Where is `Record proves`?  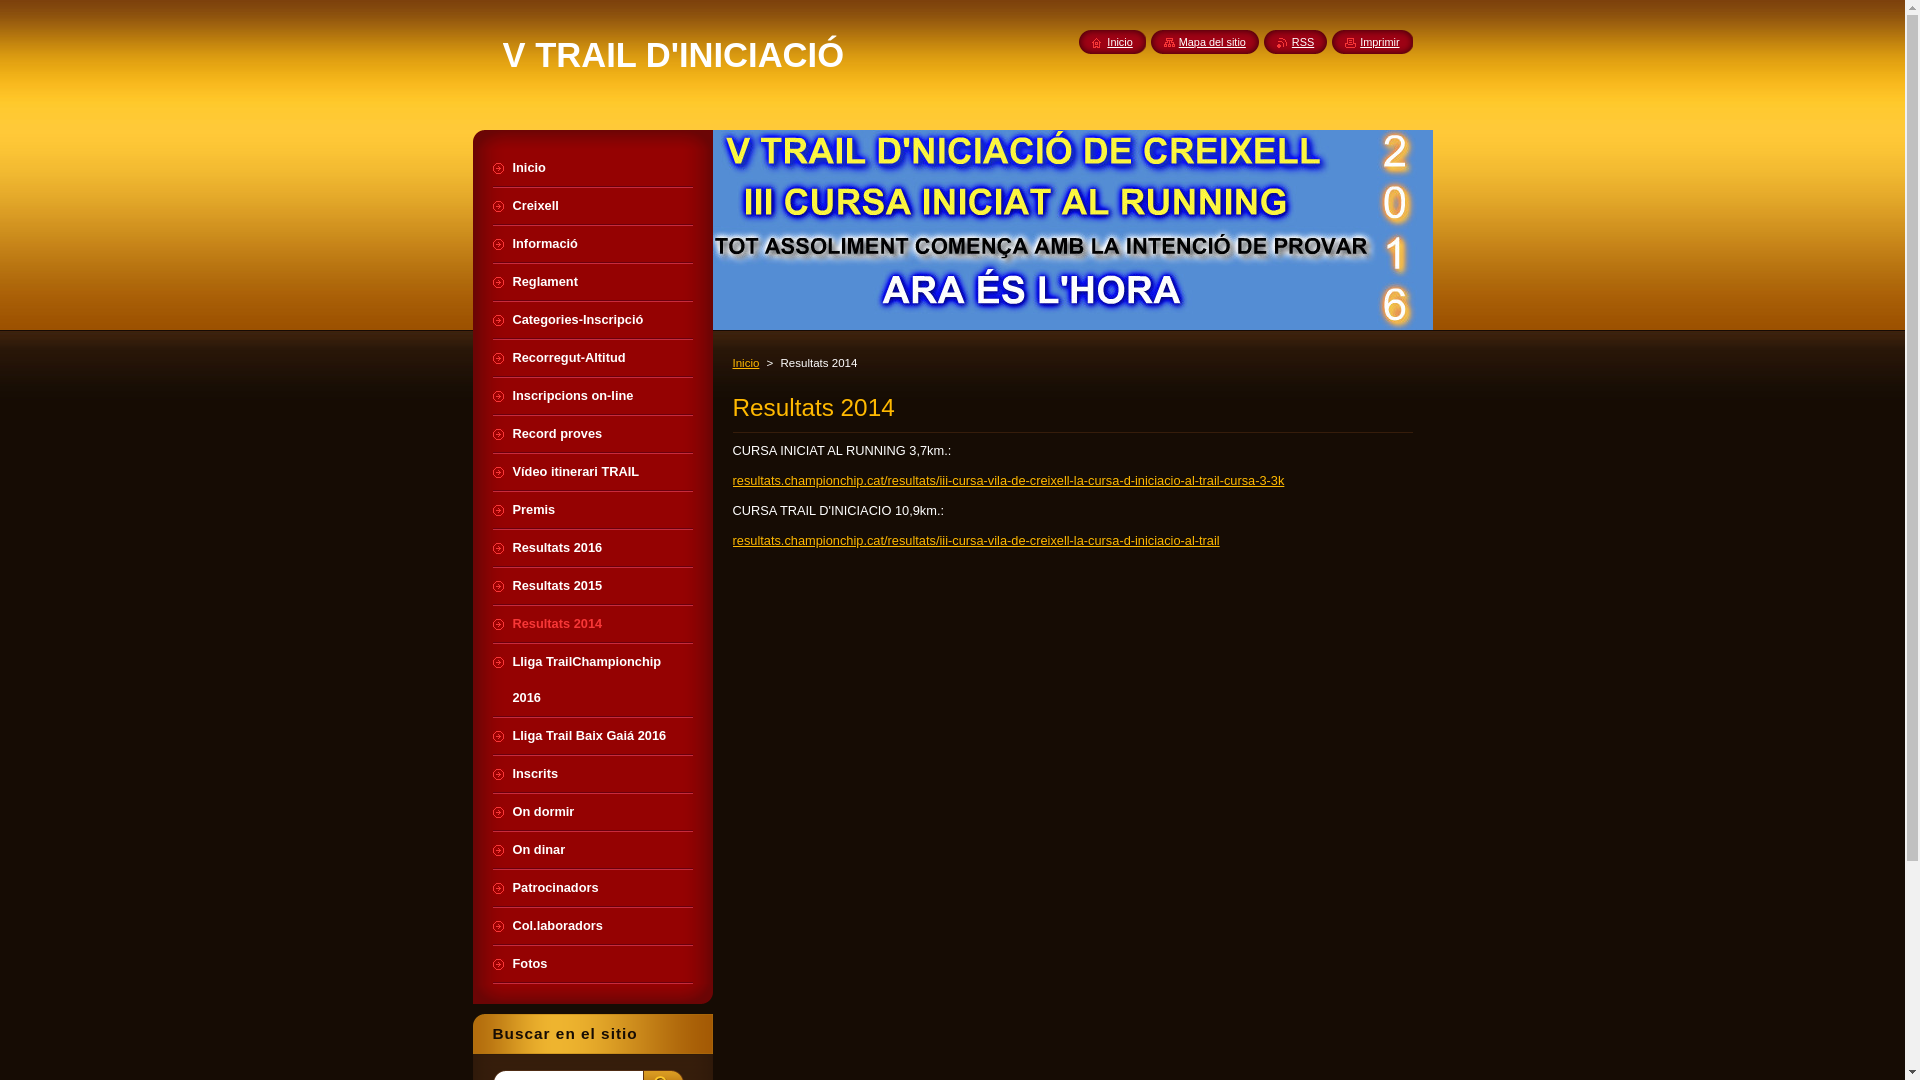
Record proves is located at coordinates (592, 434).